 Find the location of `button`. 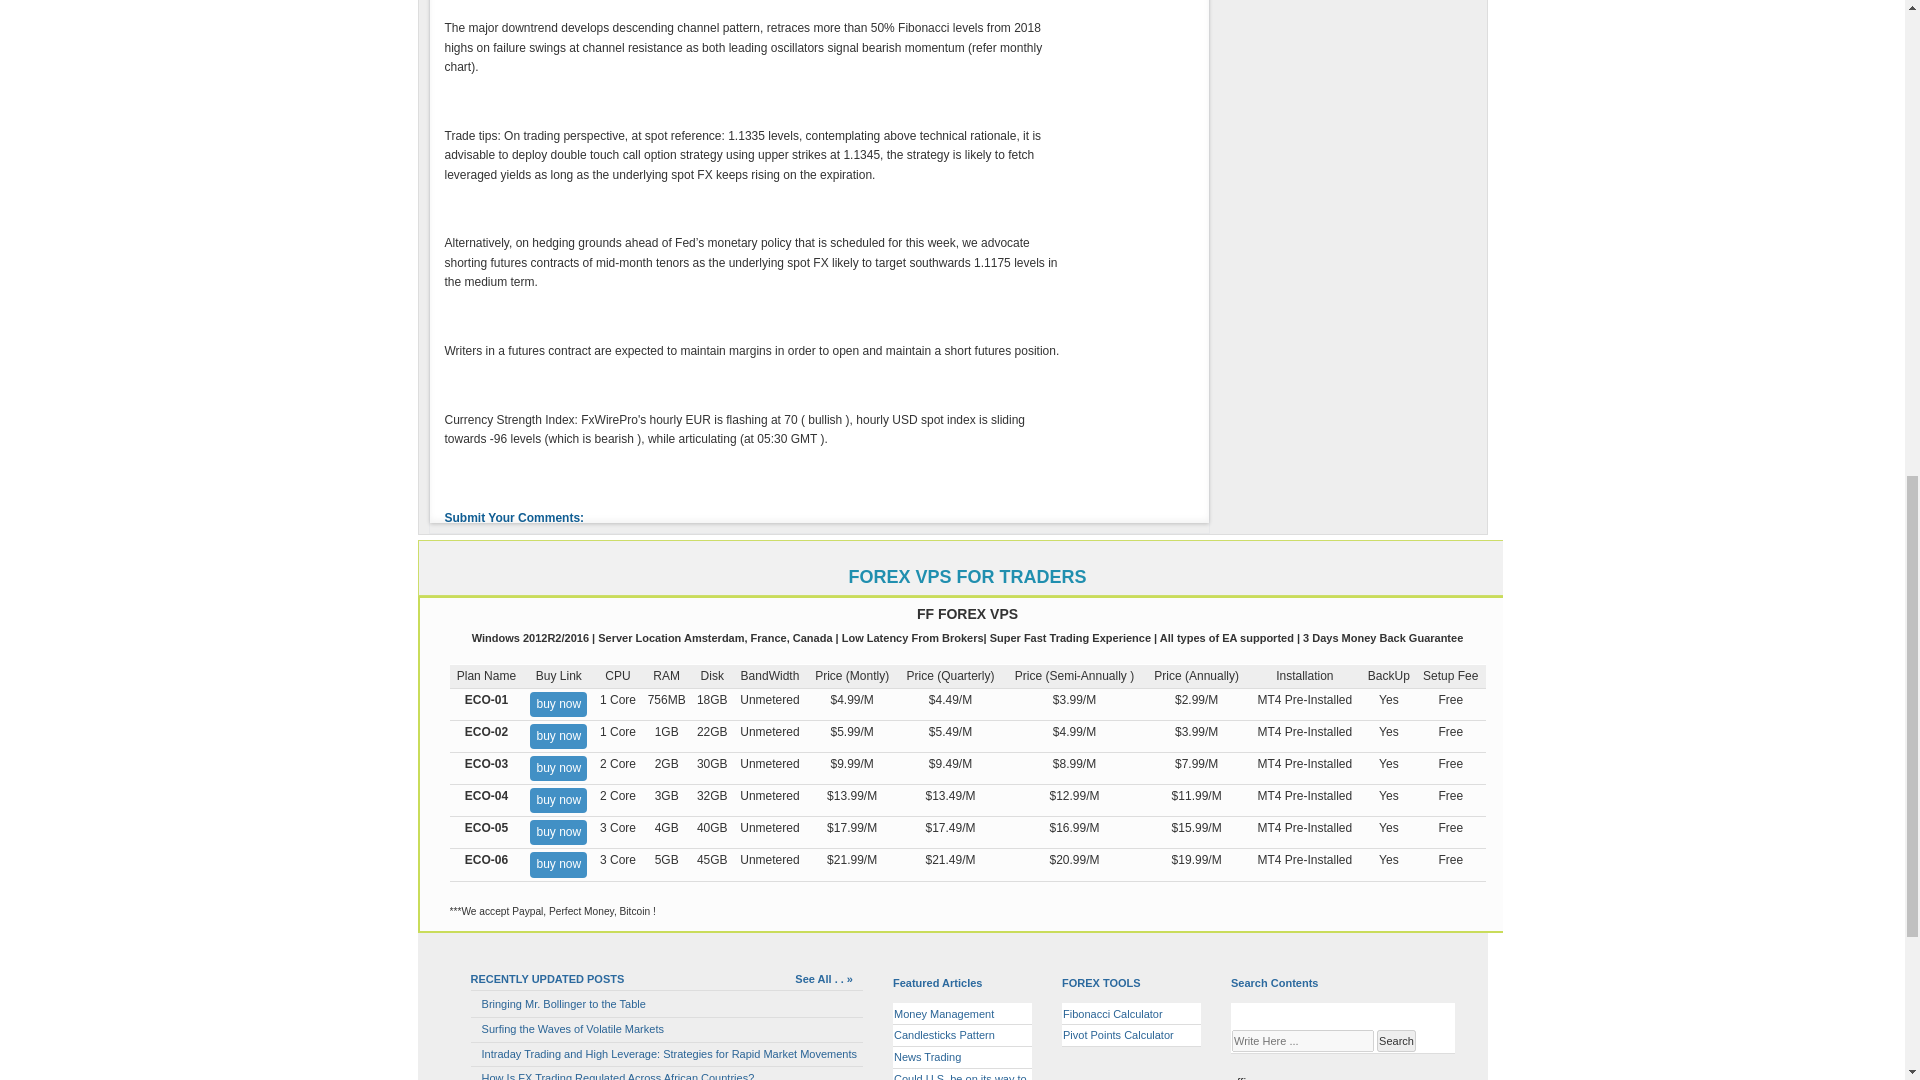

button is located at coordinates (474, 1054).